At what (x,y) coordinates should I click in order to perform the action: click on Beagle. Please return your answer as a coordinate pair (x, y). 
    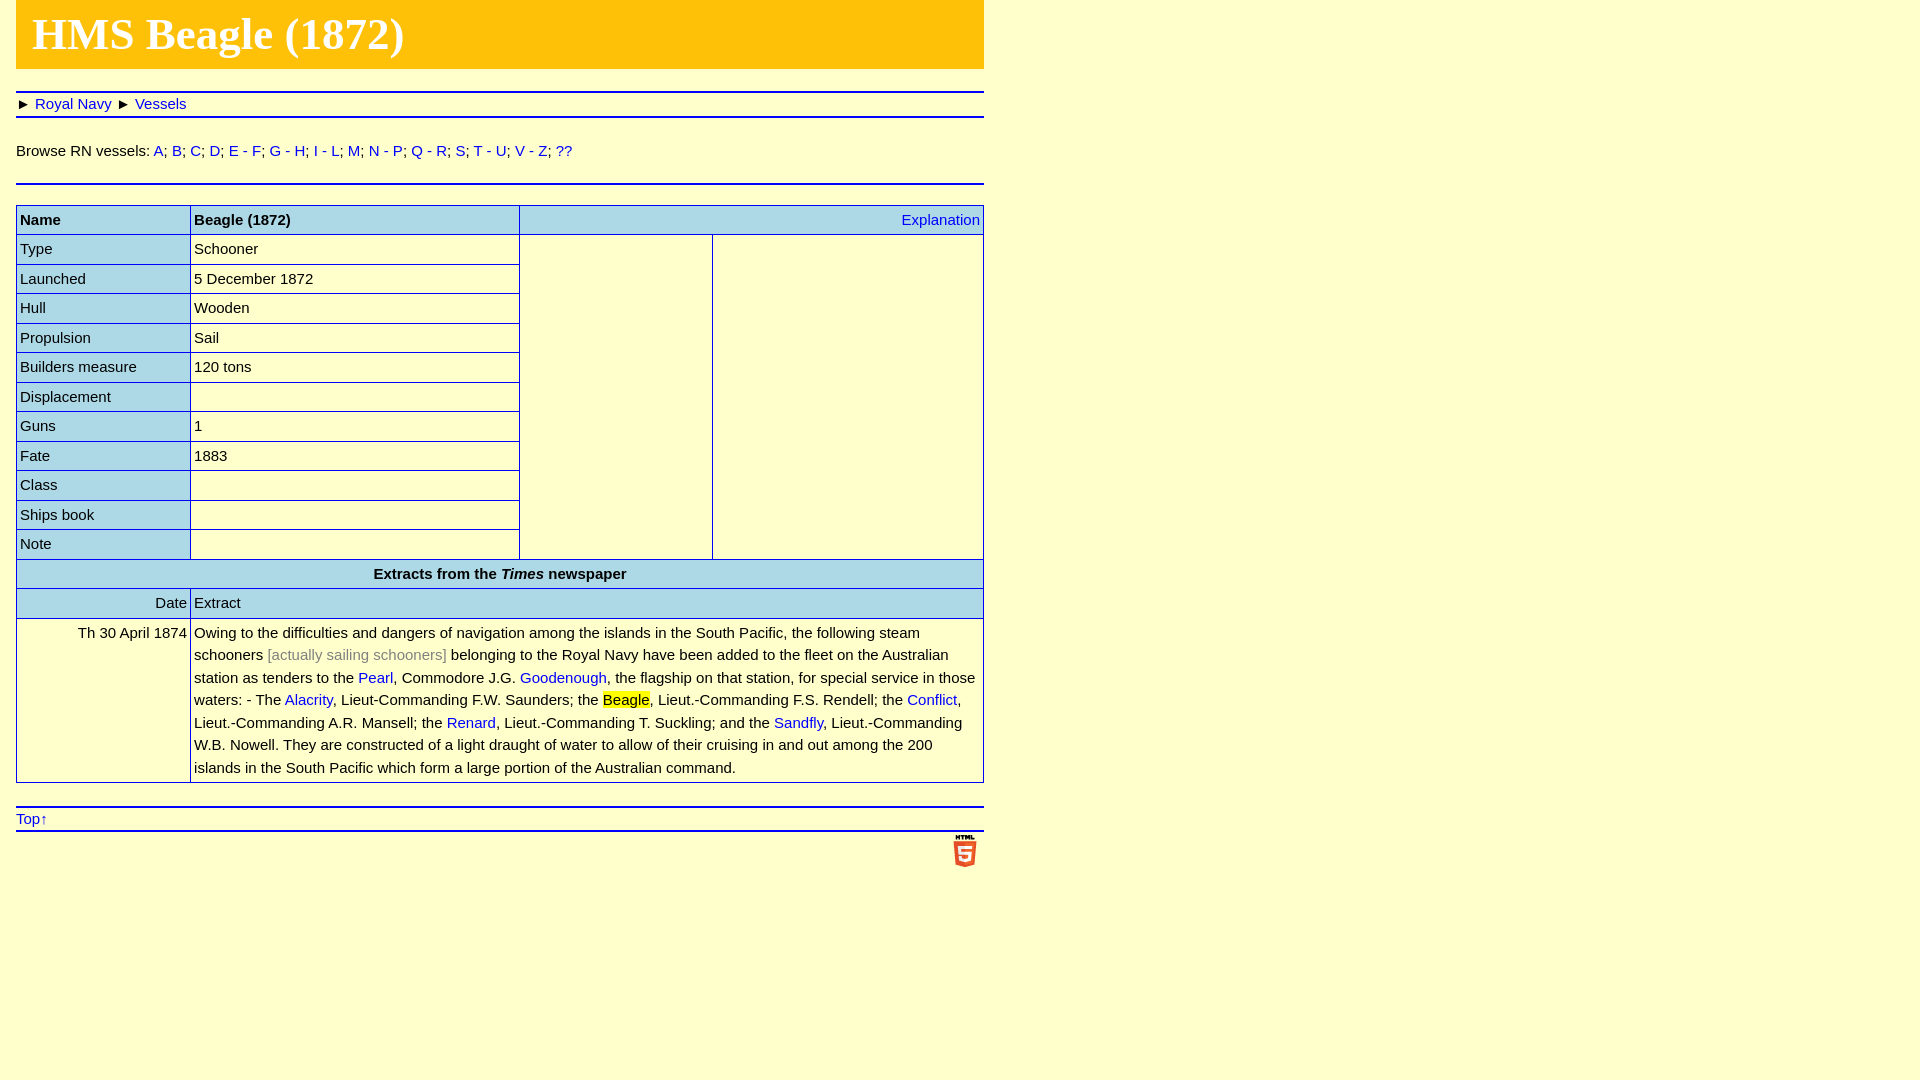
    Looking at the image, I should click on (626, 700).